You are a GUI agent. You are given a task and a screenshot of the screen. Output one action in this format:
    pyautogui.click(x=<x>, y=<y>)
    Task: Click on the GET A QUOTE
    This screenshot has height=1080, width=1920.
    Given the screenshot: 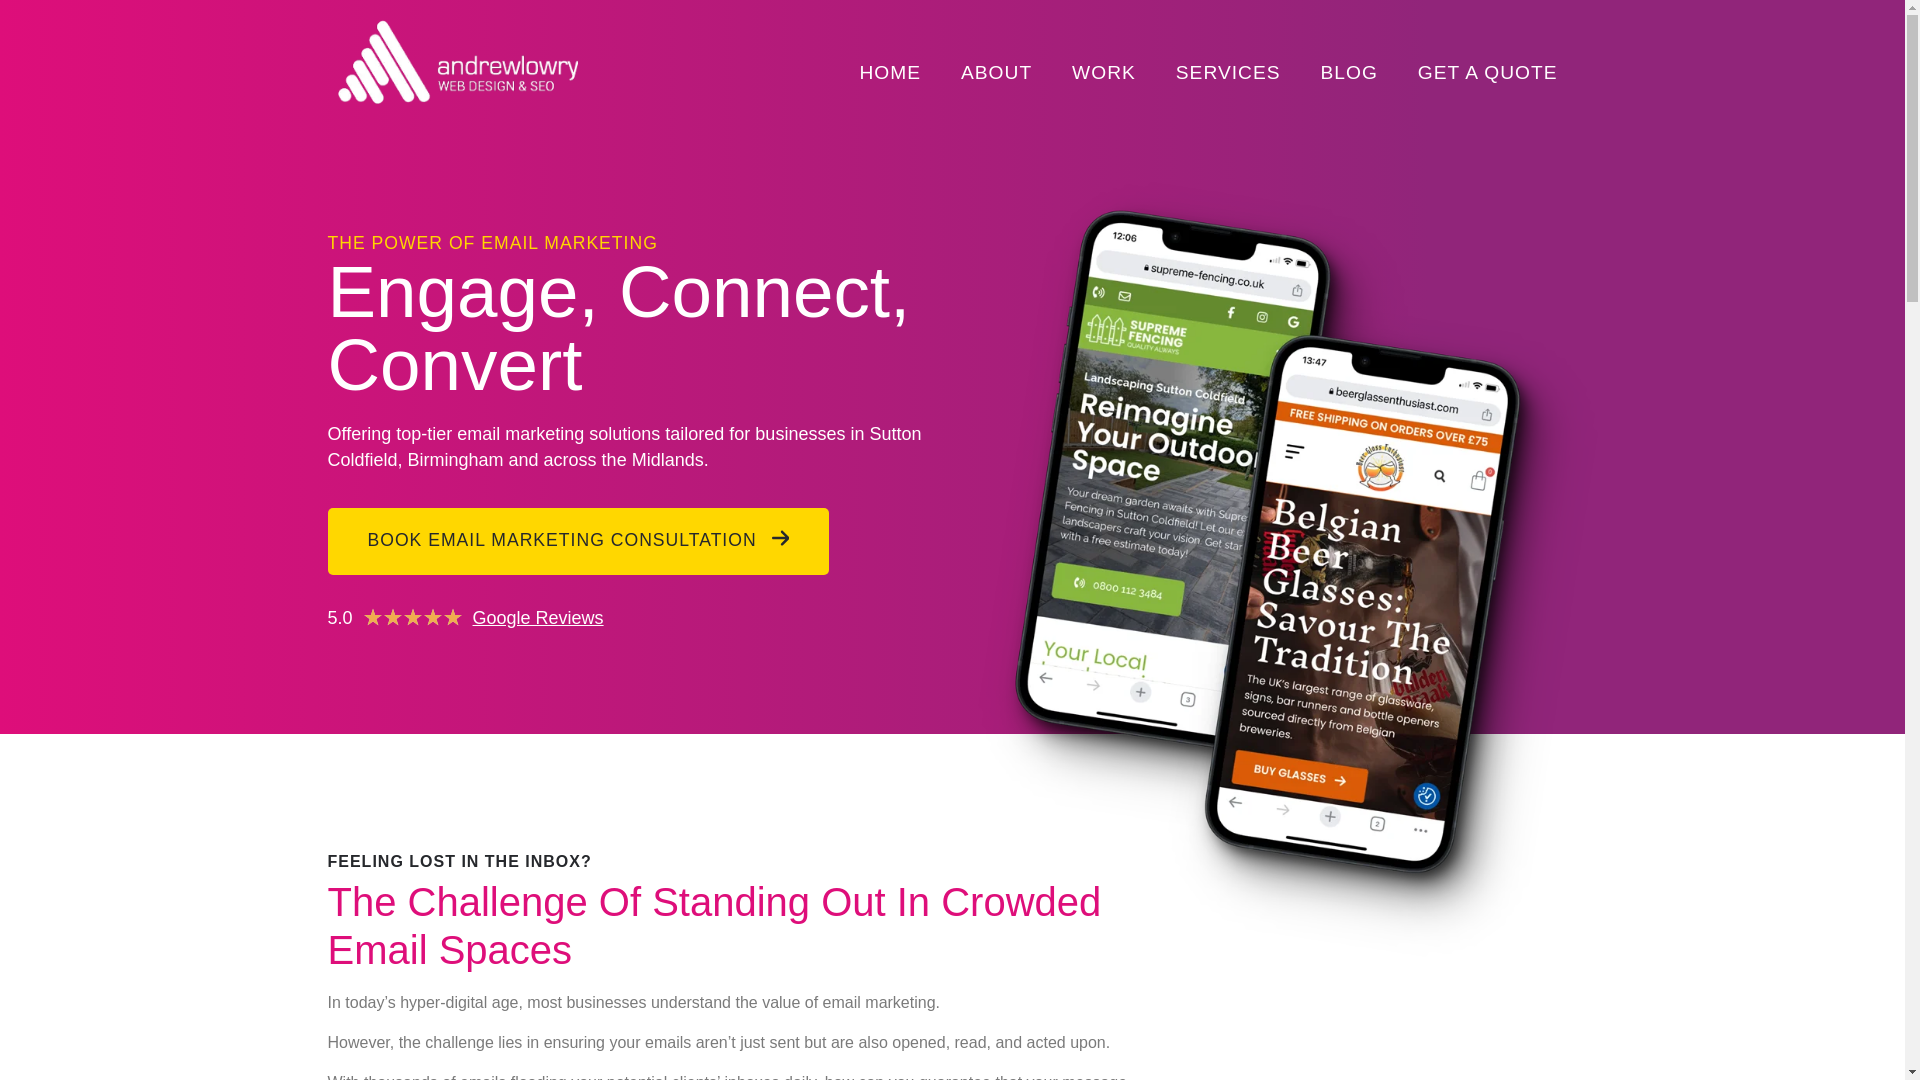 What is the action you would take?
    pyautogui.click(x=1488, y=72)
    